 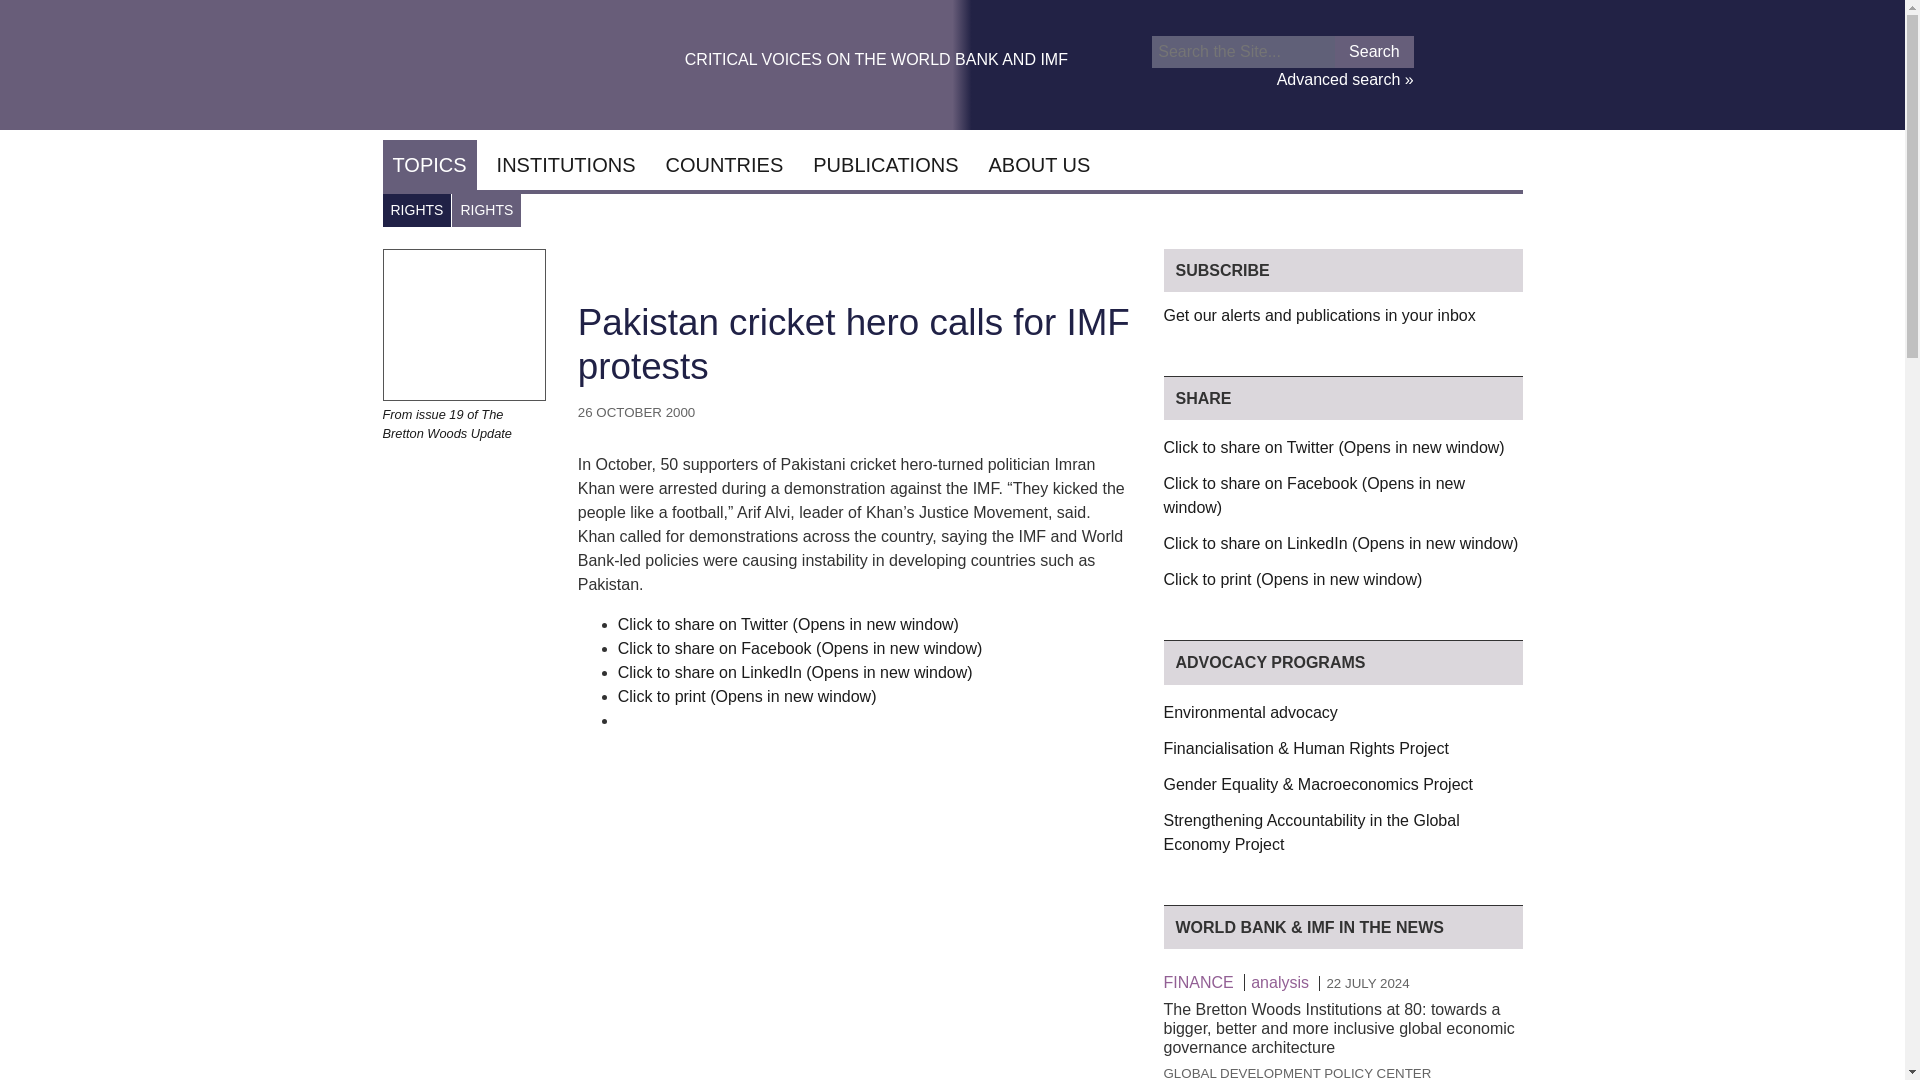 I want to click on Click to share on Twitter, so click(x=788, y=624).